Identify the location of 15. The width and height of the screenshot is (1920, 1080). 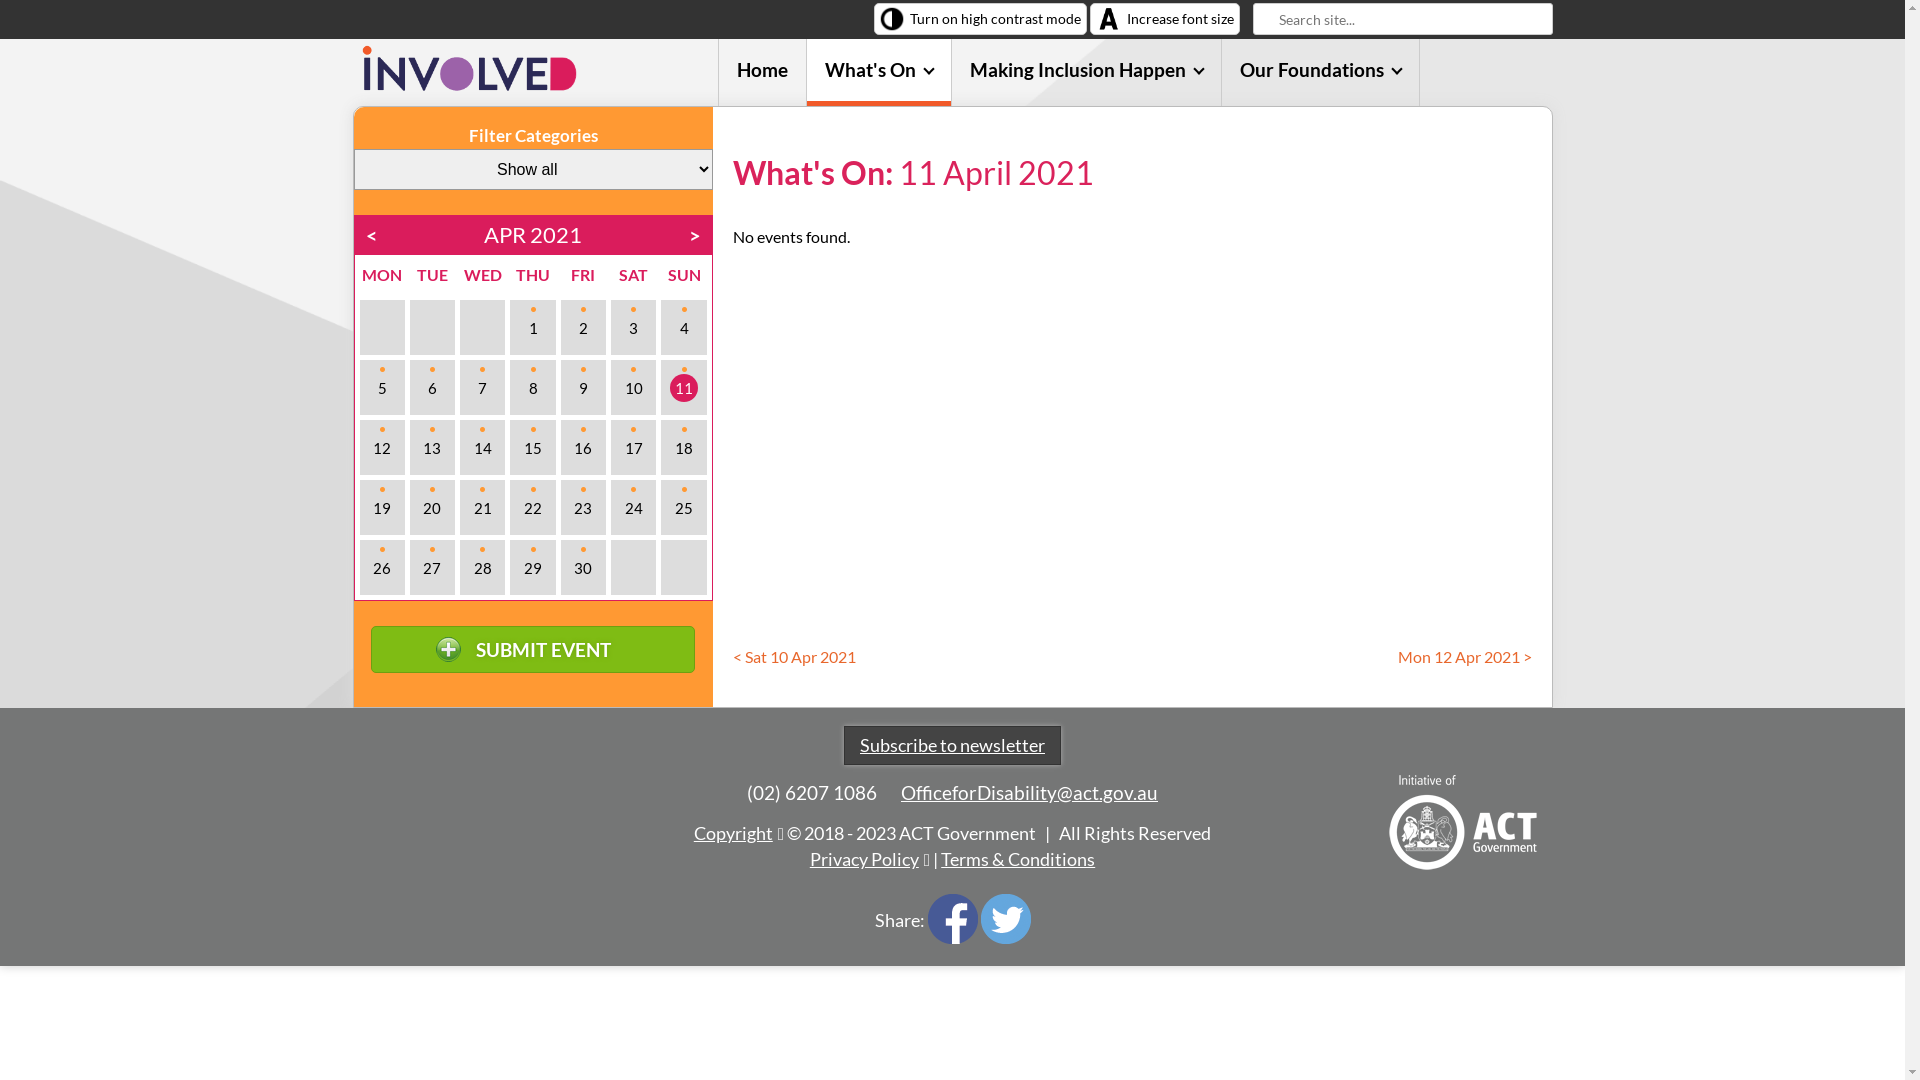
(532, 448).